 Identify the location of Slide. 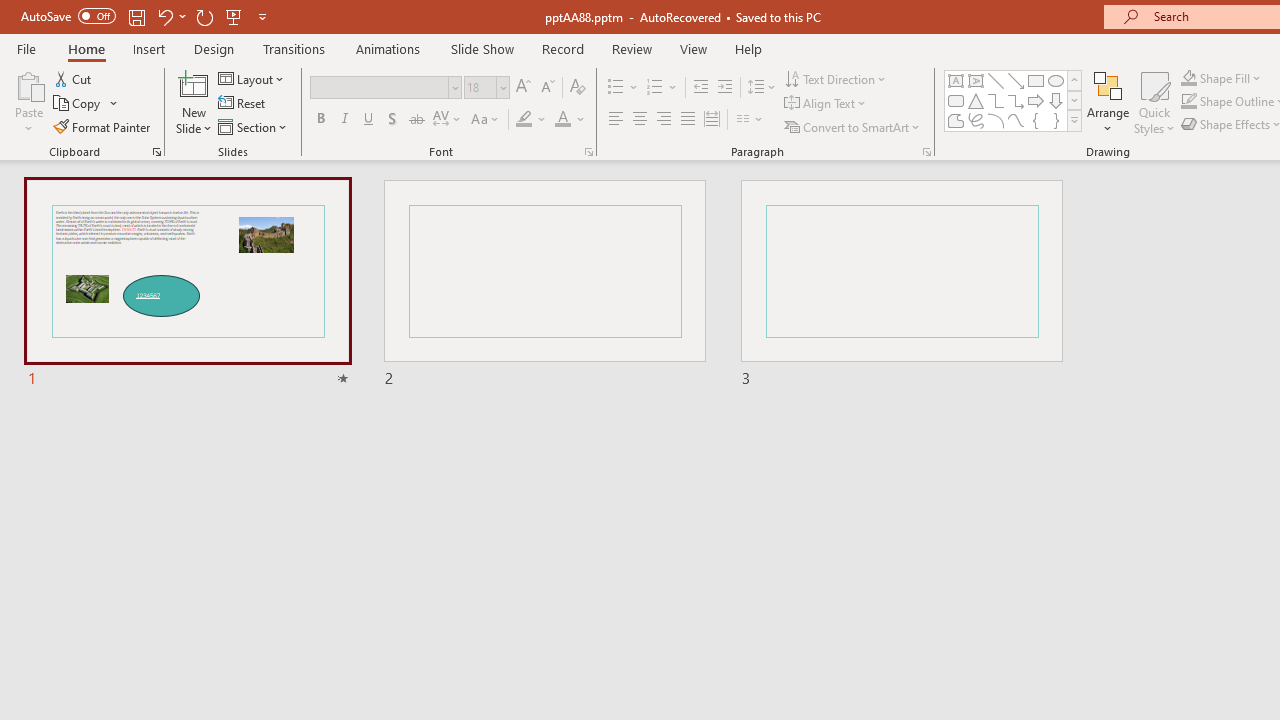
(901, 284).